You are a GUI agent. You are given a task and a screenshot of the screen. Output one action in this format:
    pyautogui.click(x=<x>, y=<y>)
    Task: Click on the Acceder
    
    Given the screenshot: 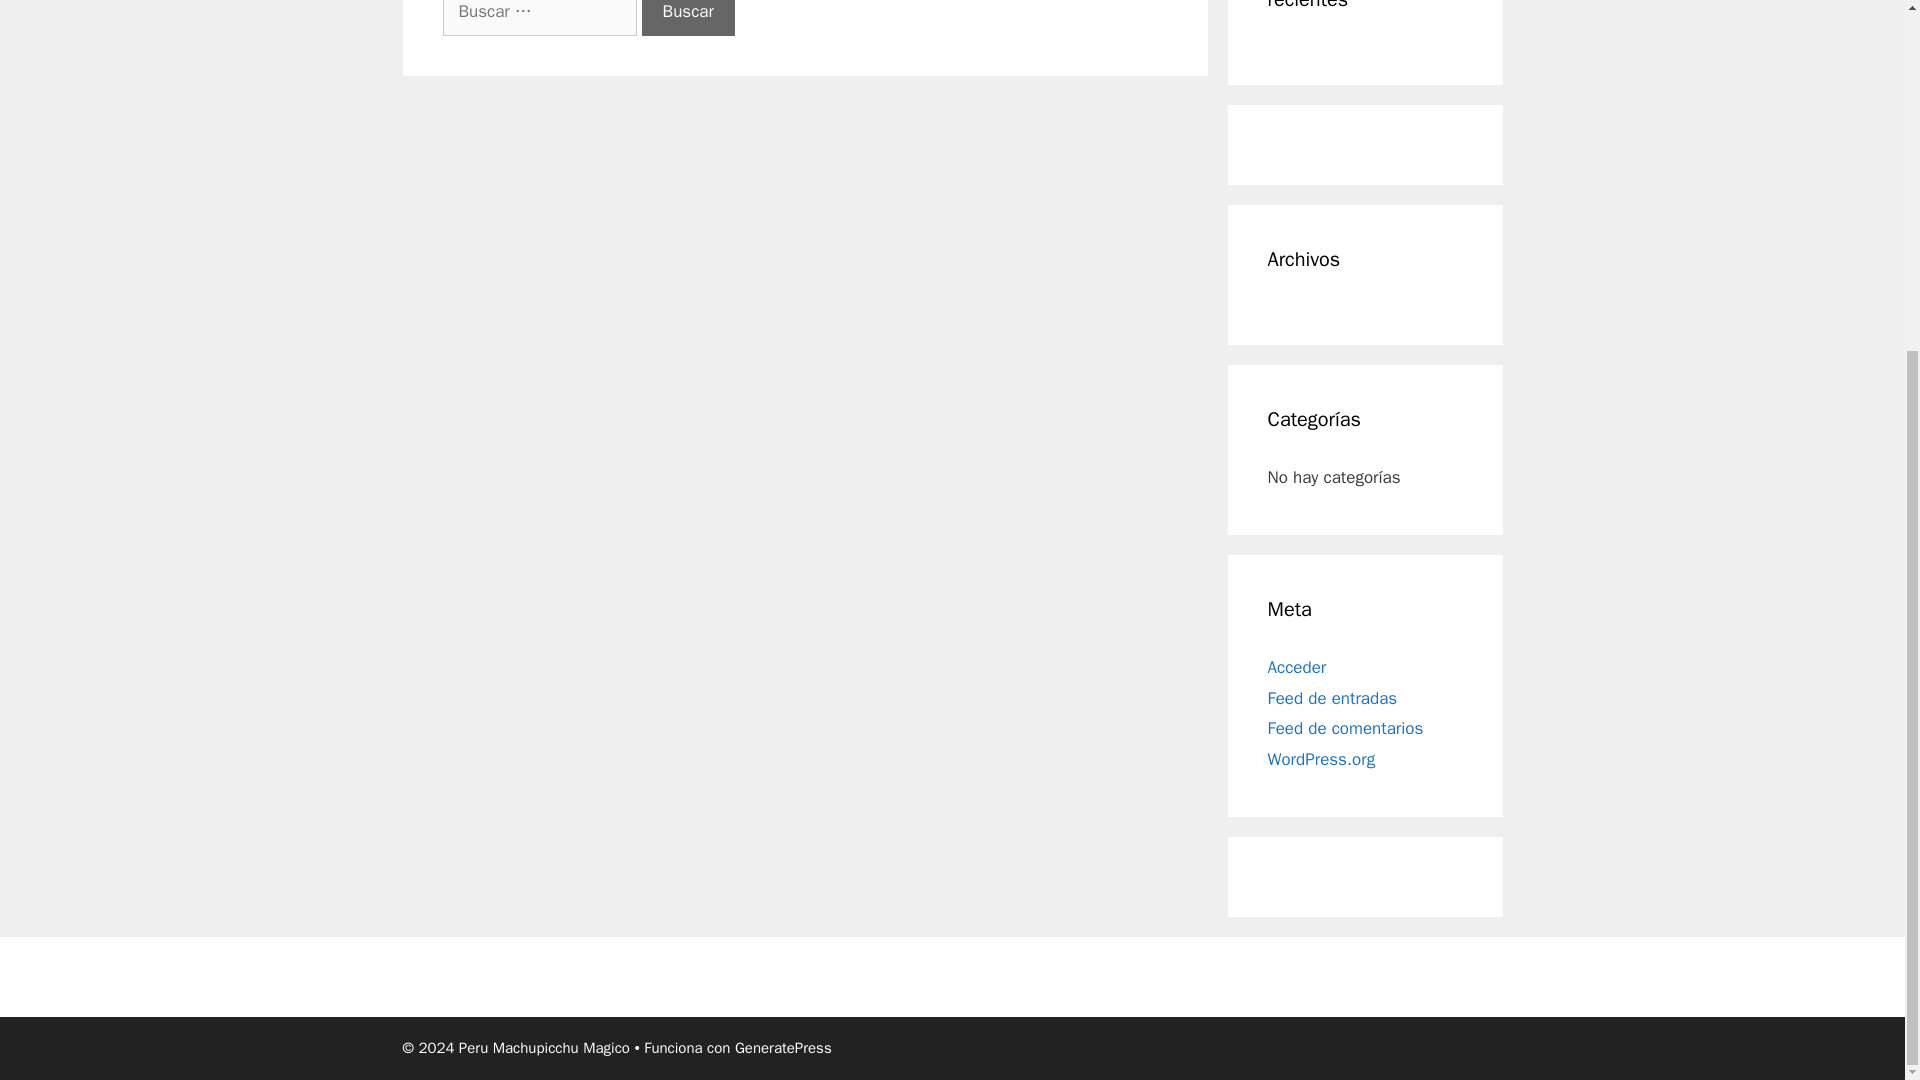 What is the action you would take?
    pyautogui.click(x=1296, y=667)
    